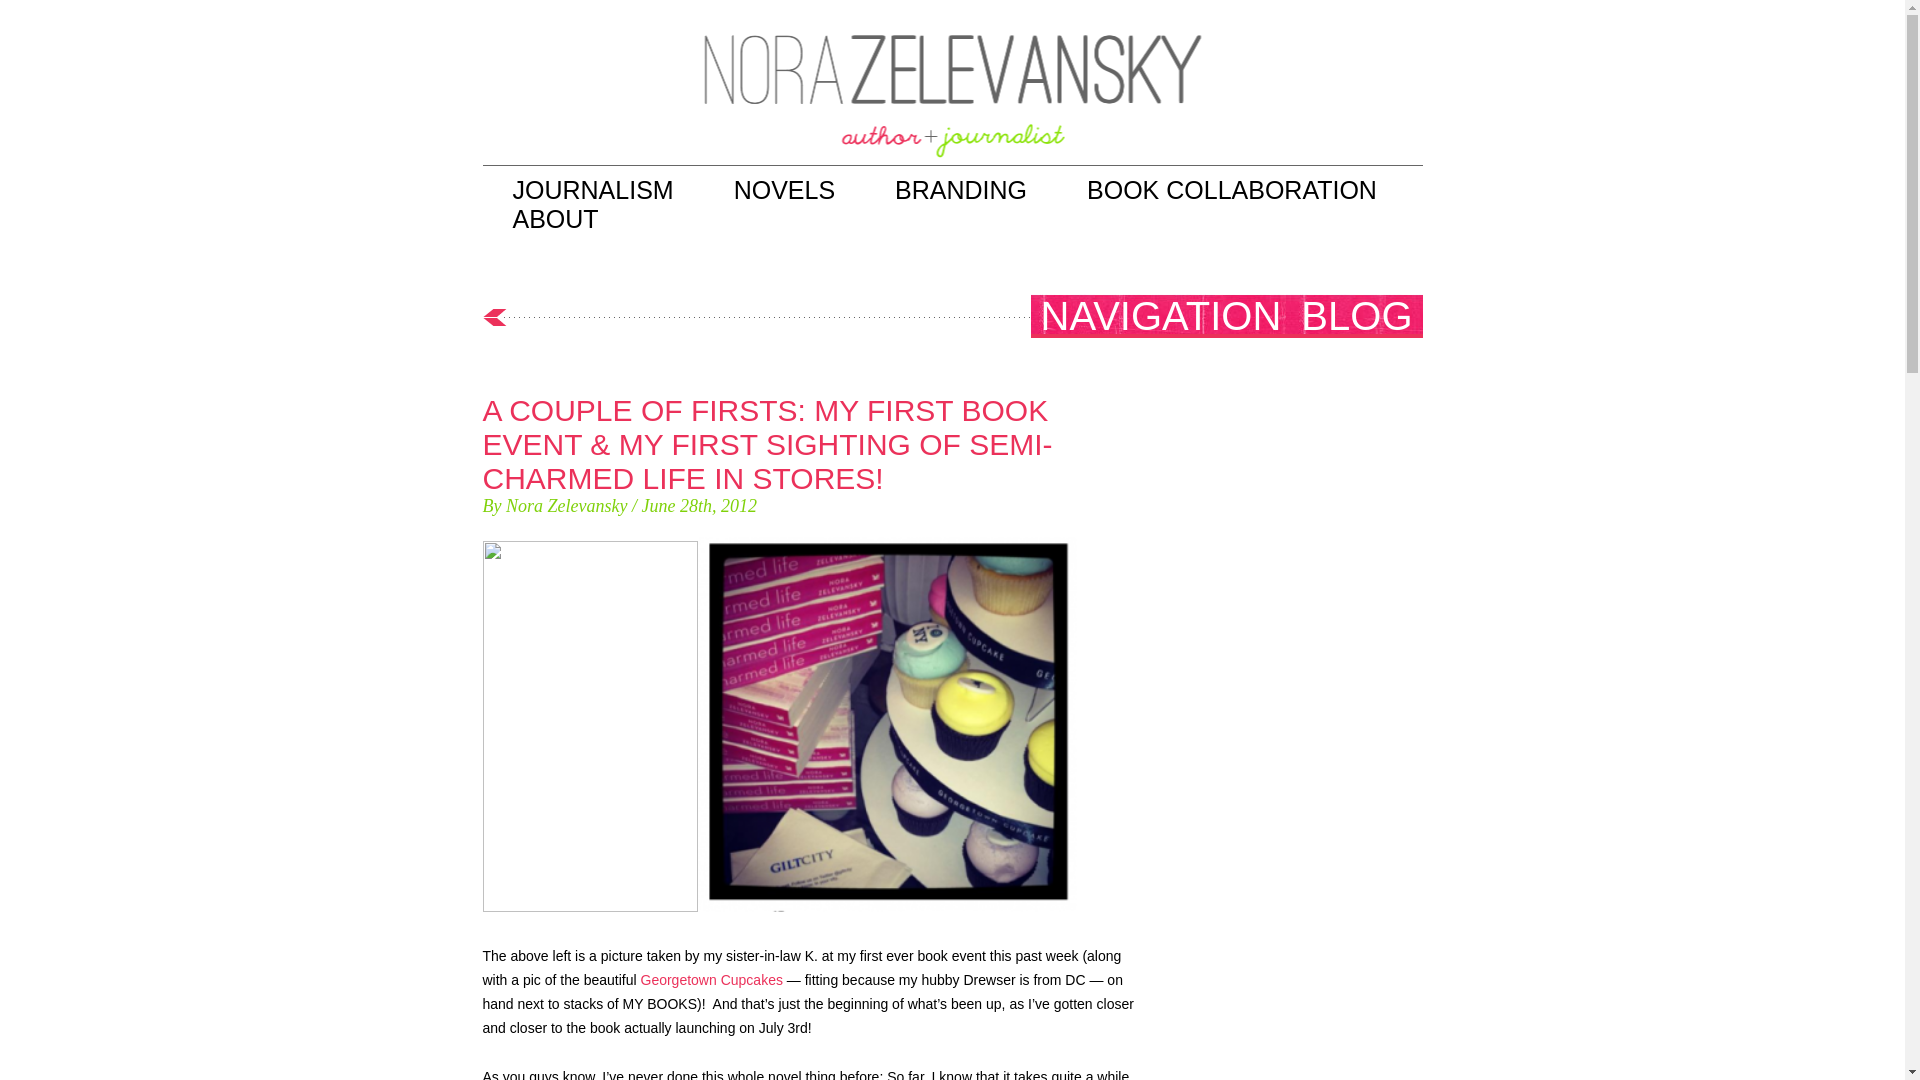 The height and width of the screenshot is (1080, 1920). I want to click on Screen shot 2012-06-26 at 11.33.47 PM, so click(888, 724).